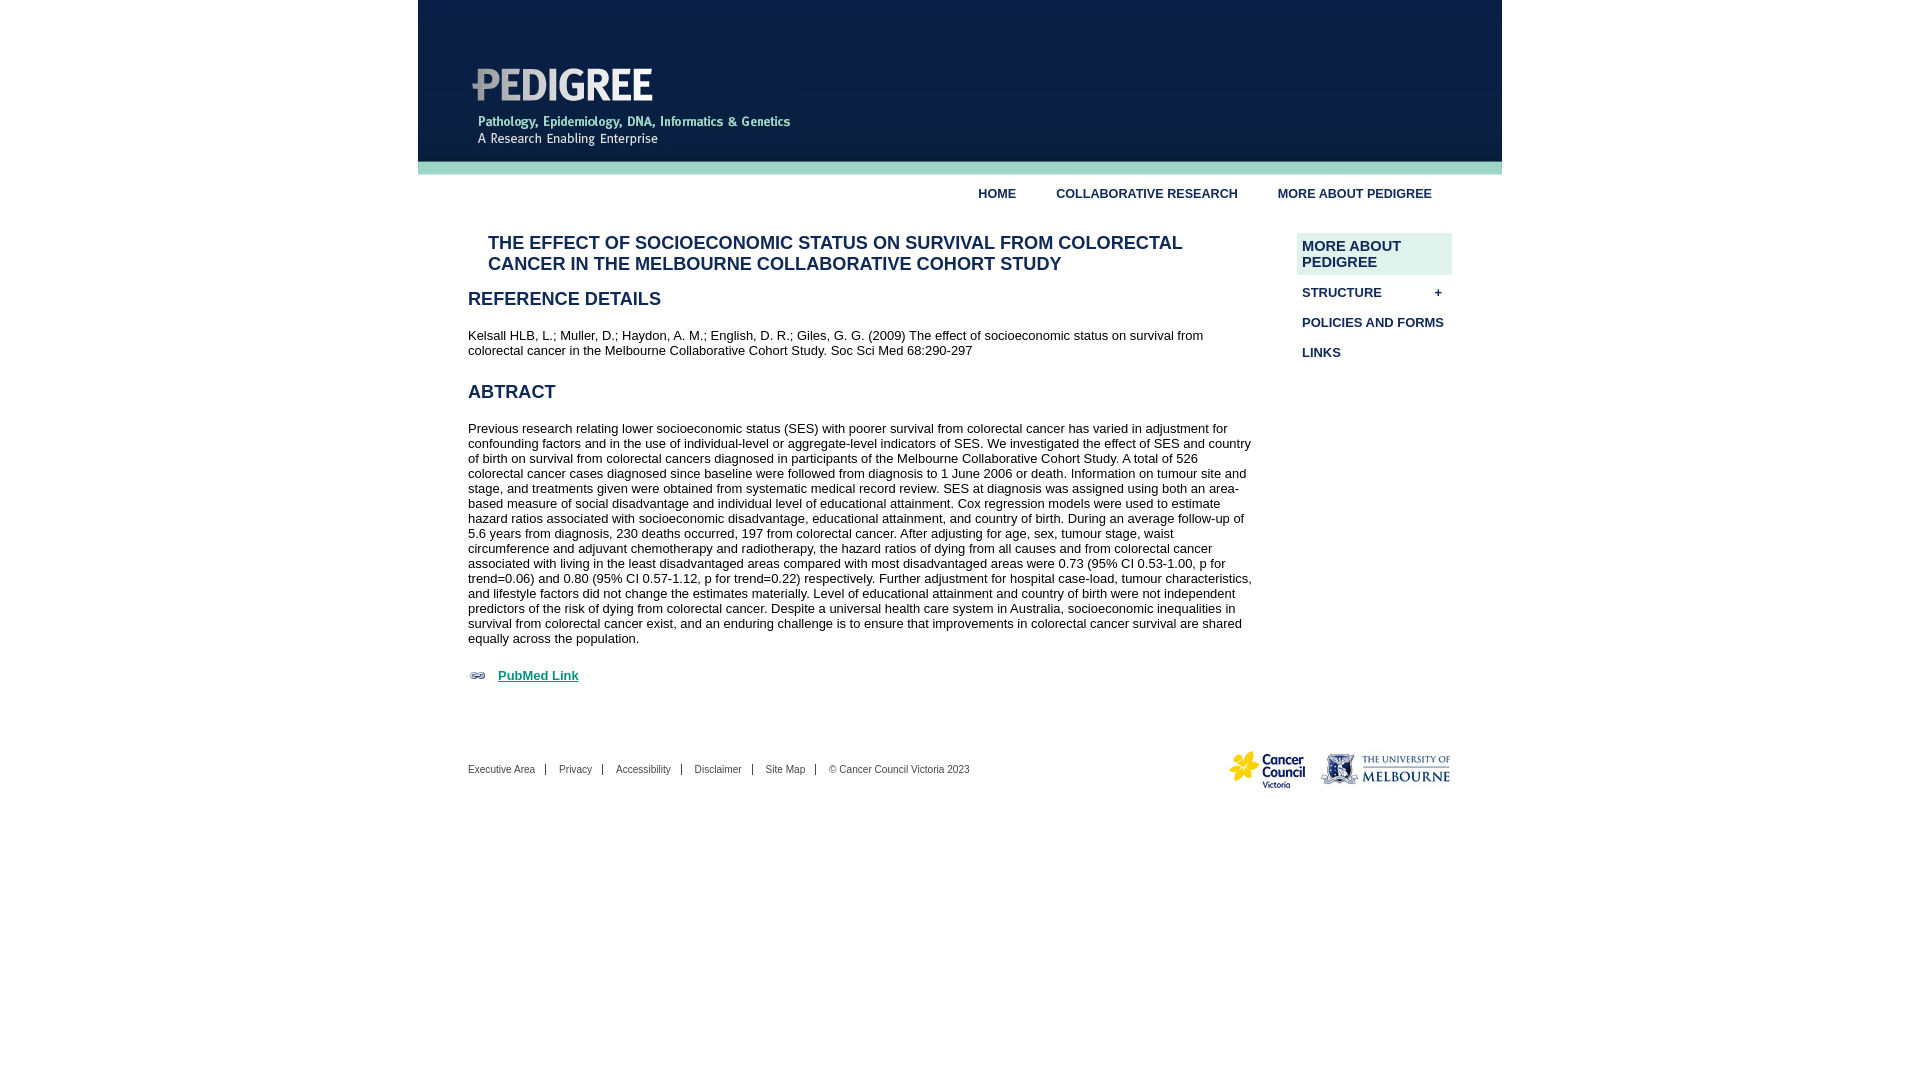 The image size is (1920, 1080). I want to click on Cancer Council Victoria, so click(892, 769).